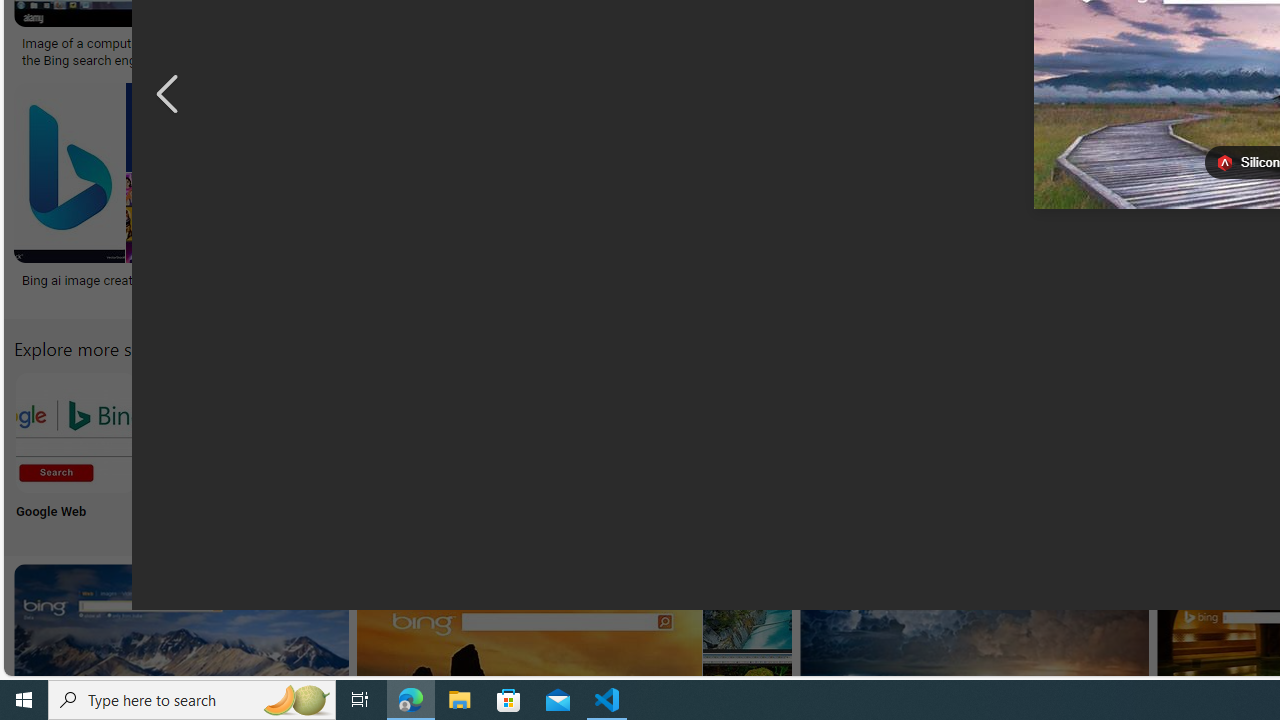  Describe the element at coordinates (927, 288) in the screenshot. I see `FIX: Downloading proxy script message on Google Chrome` at that location.